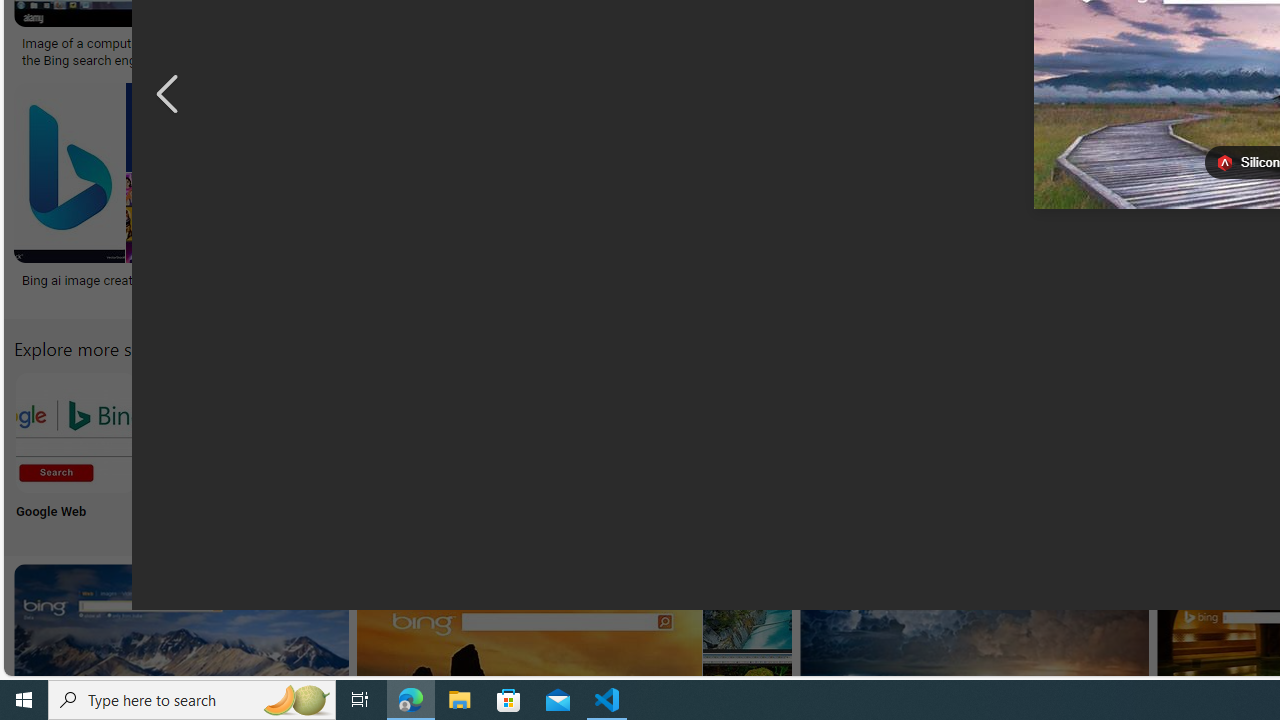  Describe the element at coordinates (927, 288) in the screenshot. I see `FIX: Downloading proxy script message on Google Chrome` at that location.